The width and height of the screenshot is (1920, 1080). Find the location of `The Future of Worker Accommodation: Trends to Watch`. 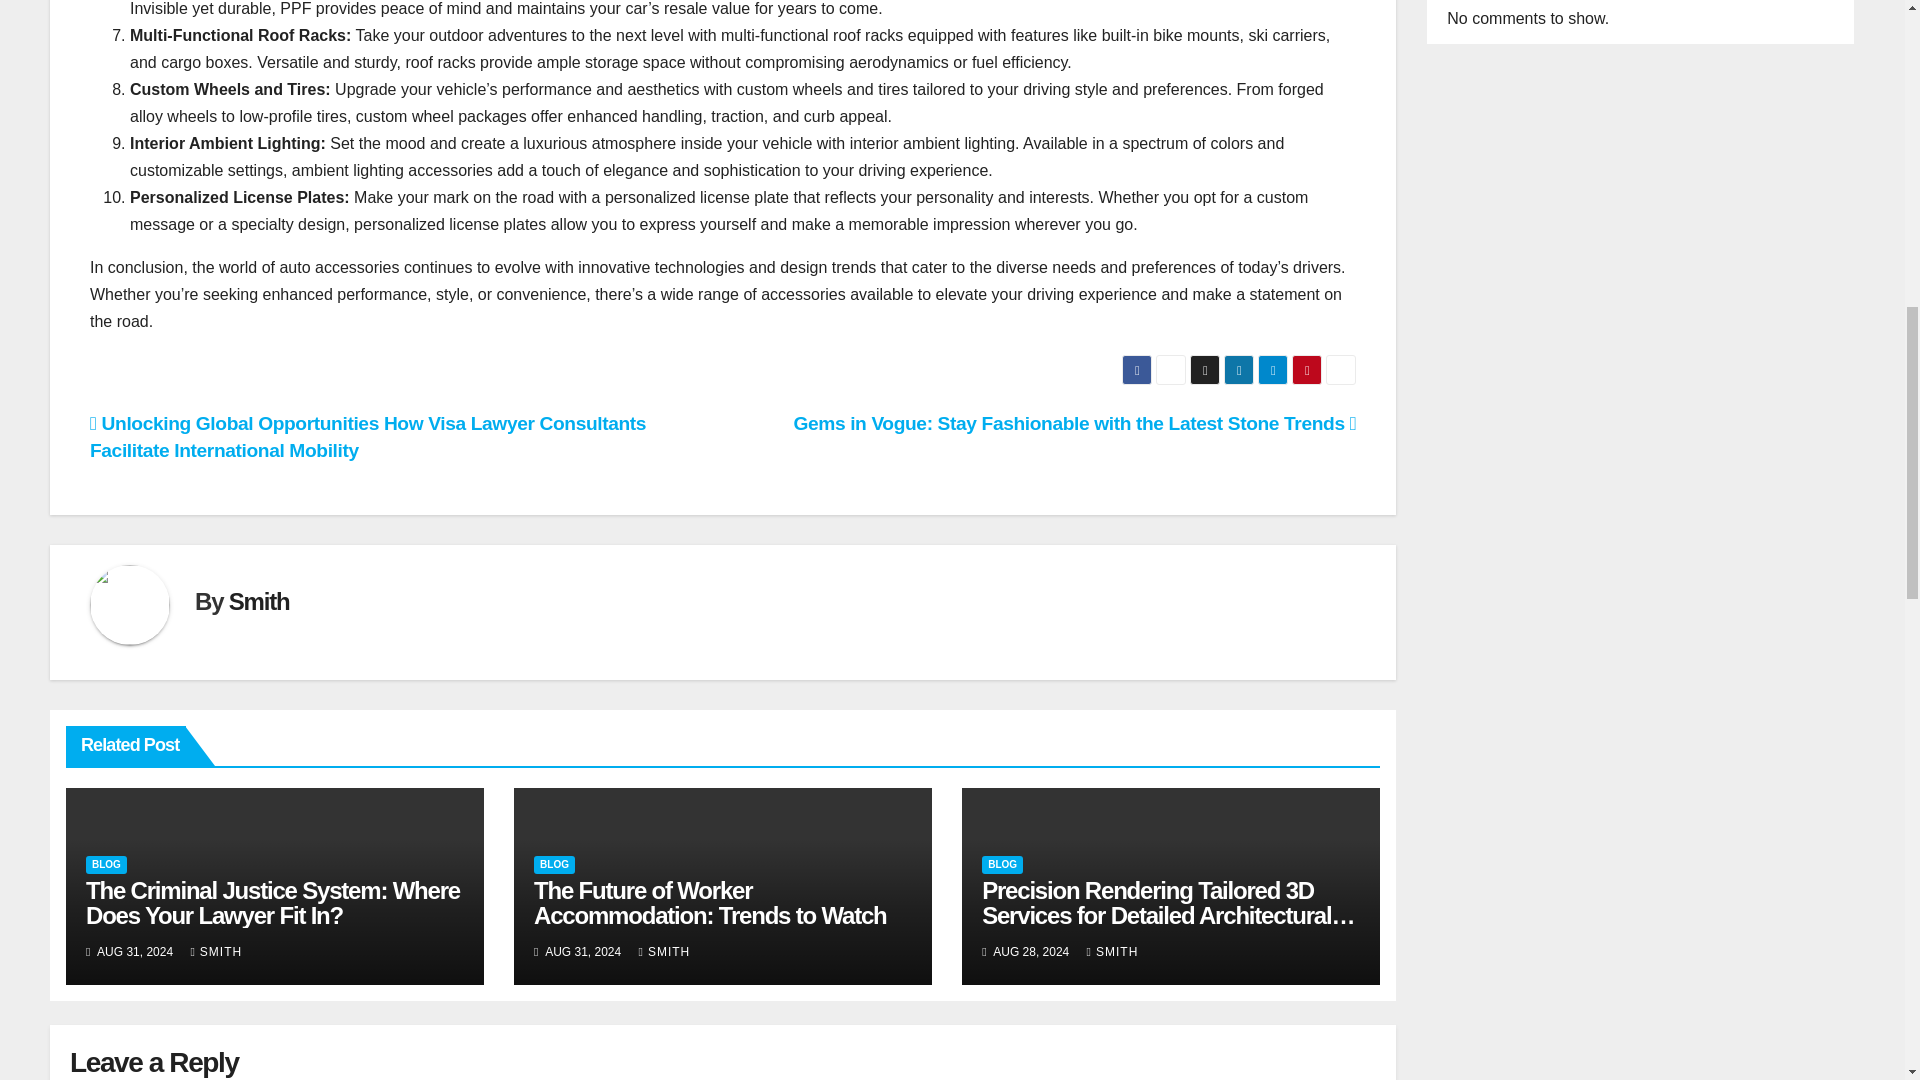

The Future of Worker Accommodation: Trends to Watch is located at coordinates (709, 902).